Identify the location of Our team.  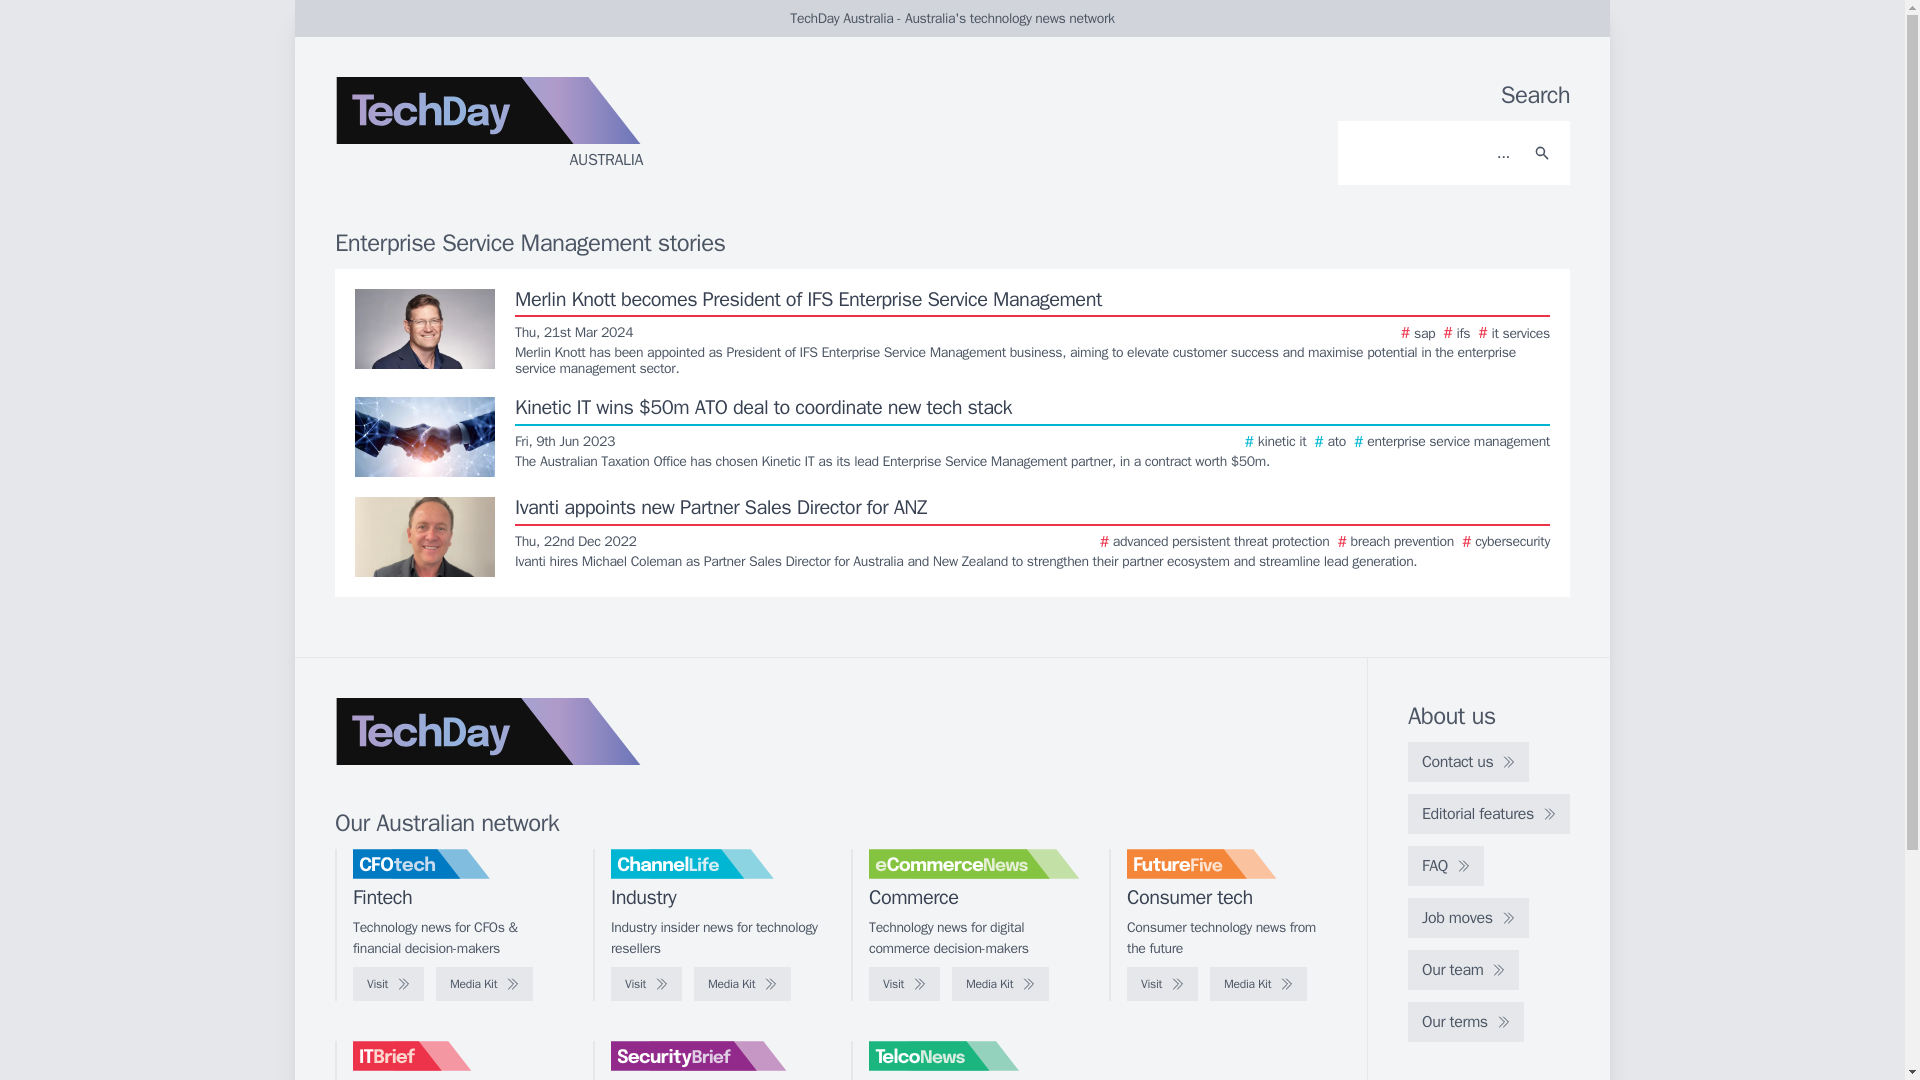
(1462, 970).